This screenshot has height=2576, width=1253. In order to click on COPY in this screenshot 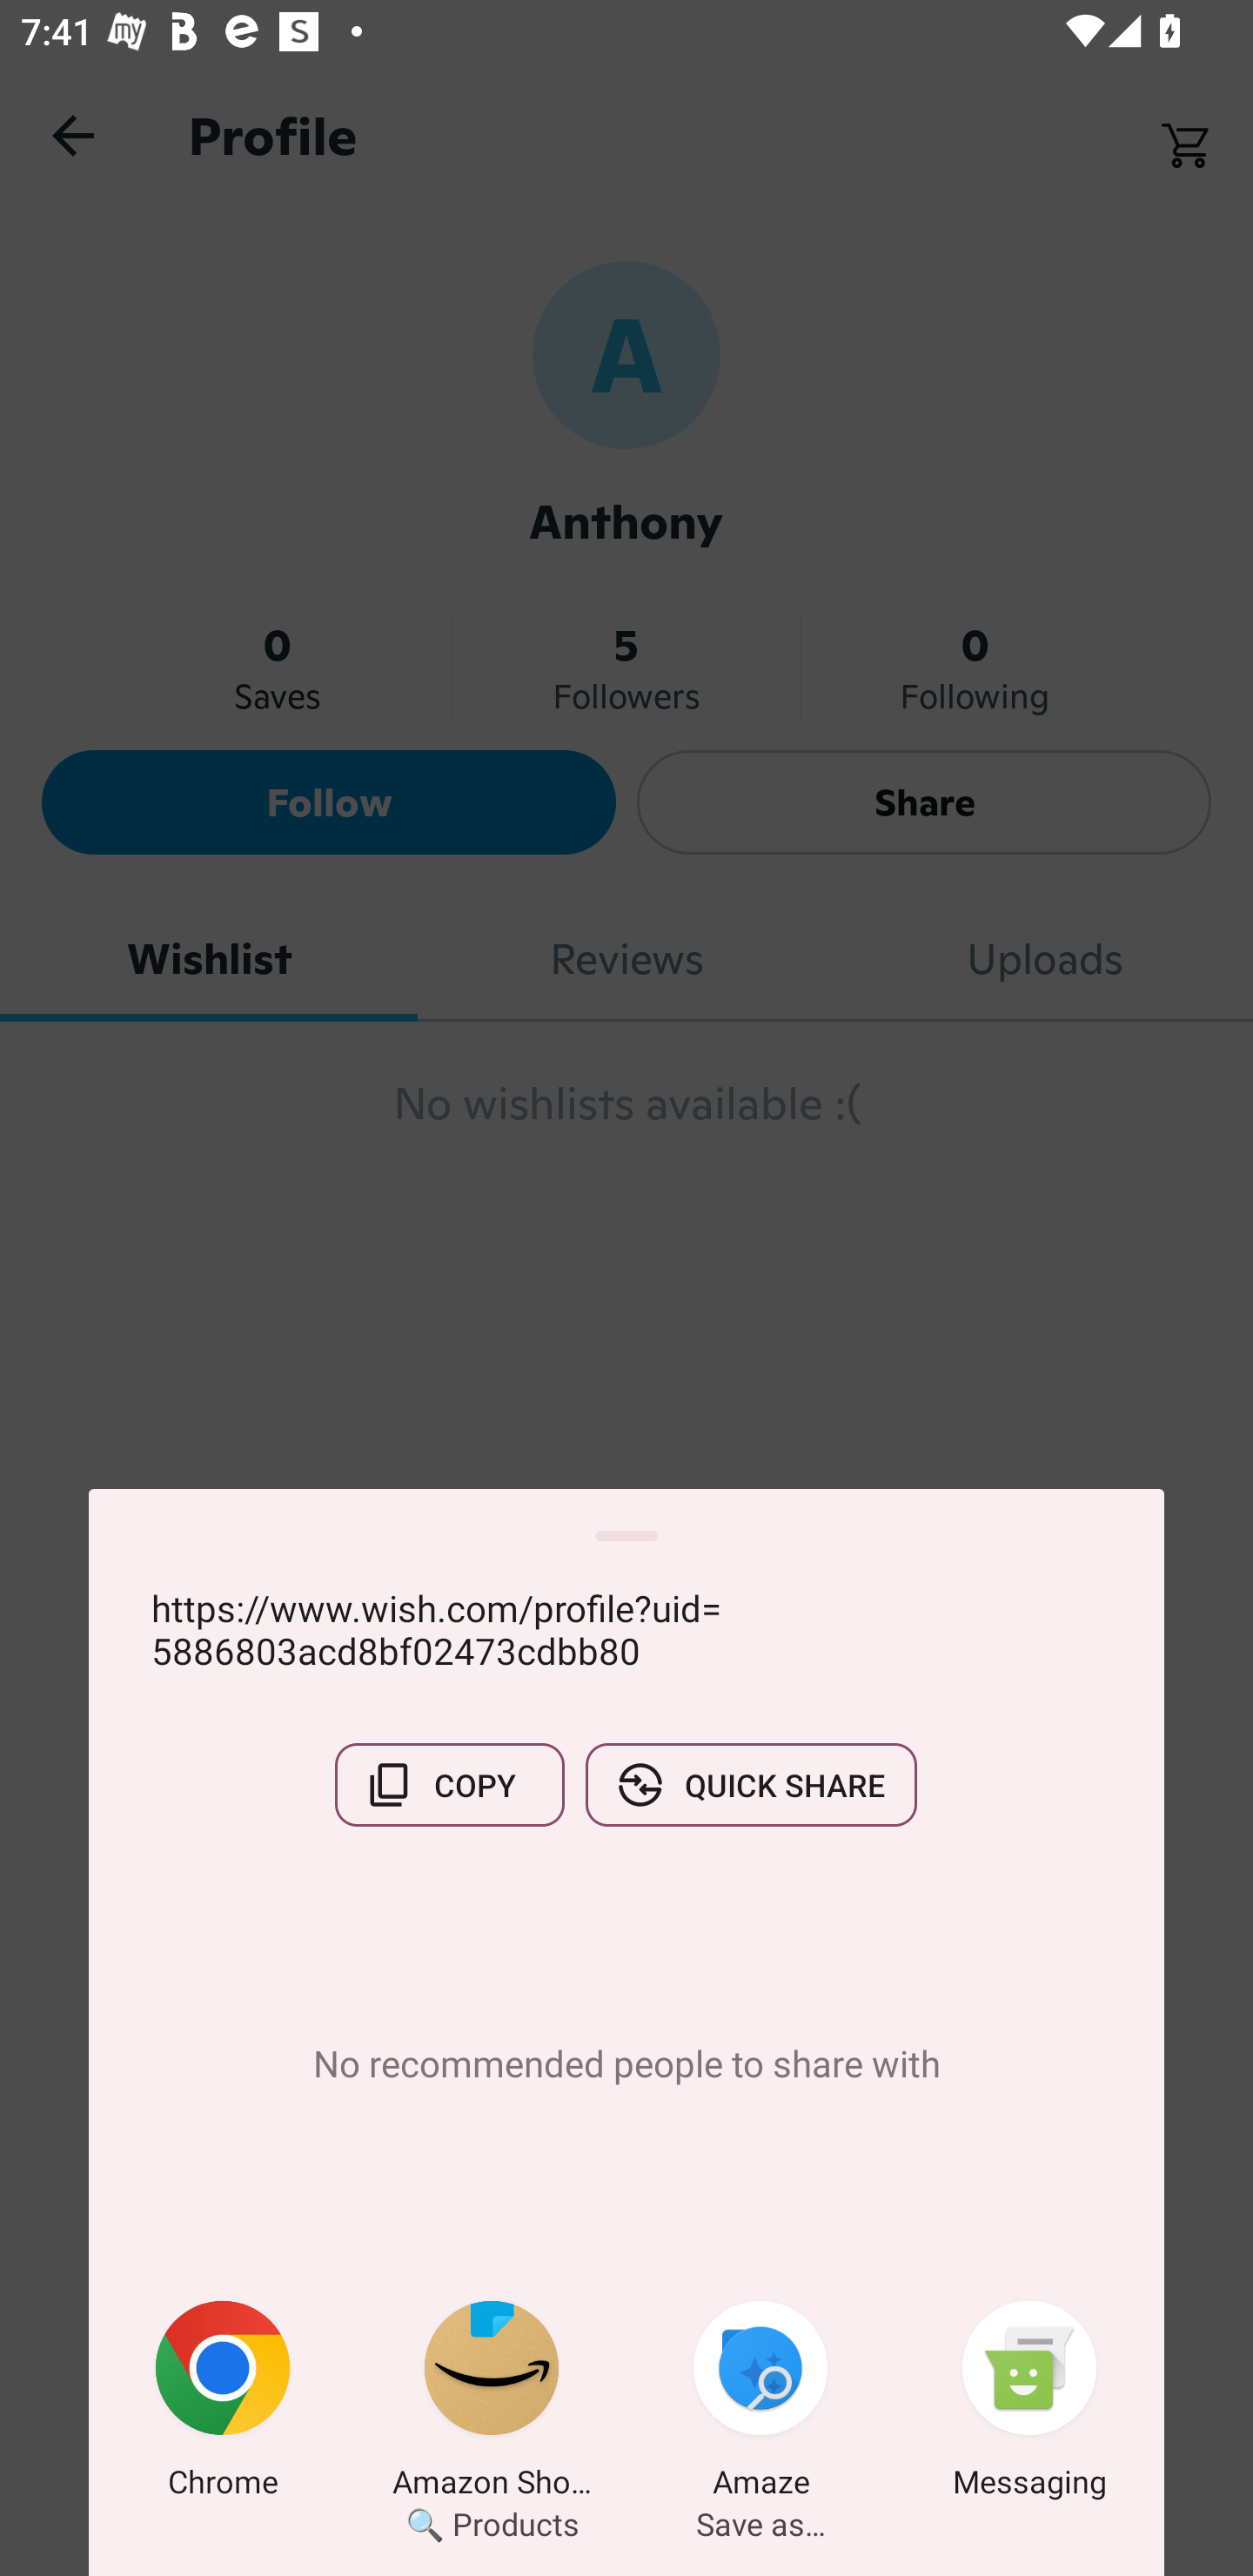, I will do `click(449, 1785)`.